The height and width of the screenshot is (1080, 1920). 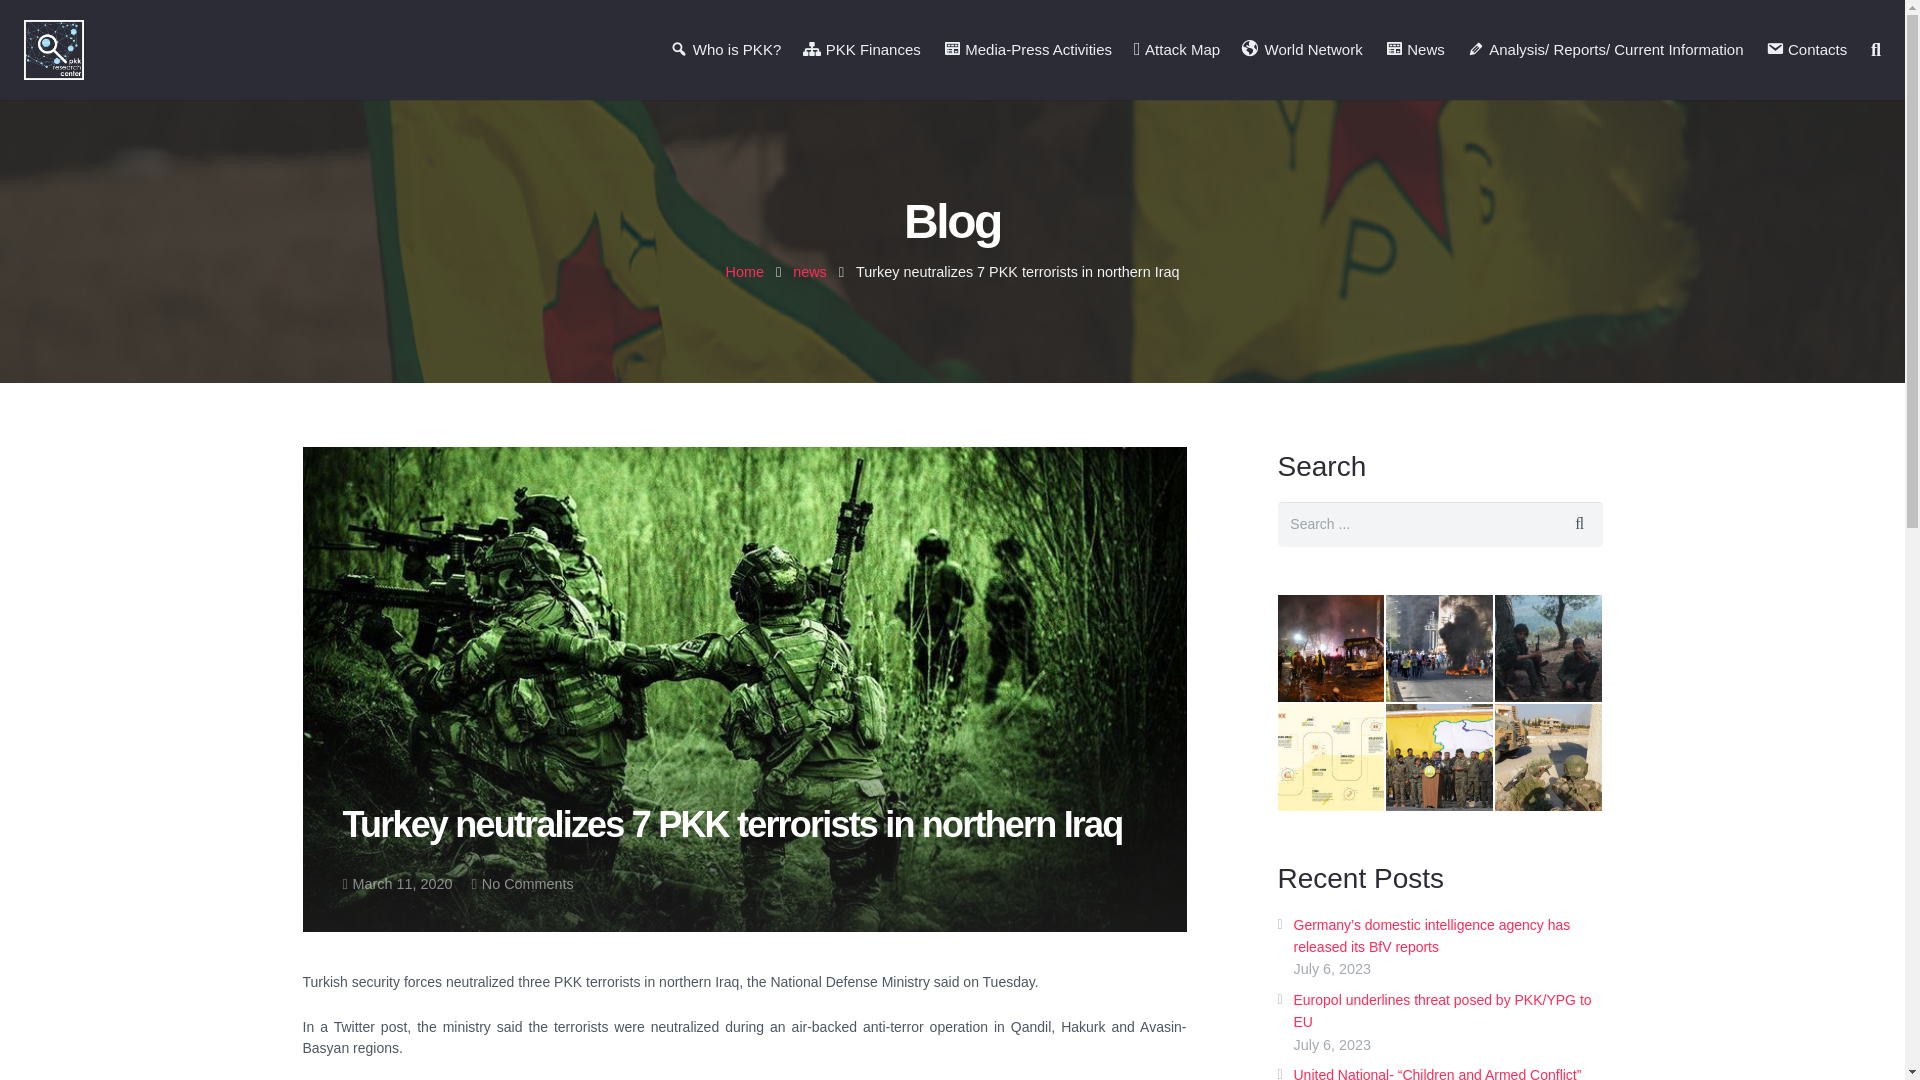 I want to click on World Network, so click(x=1302, y=50).